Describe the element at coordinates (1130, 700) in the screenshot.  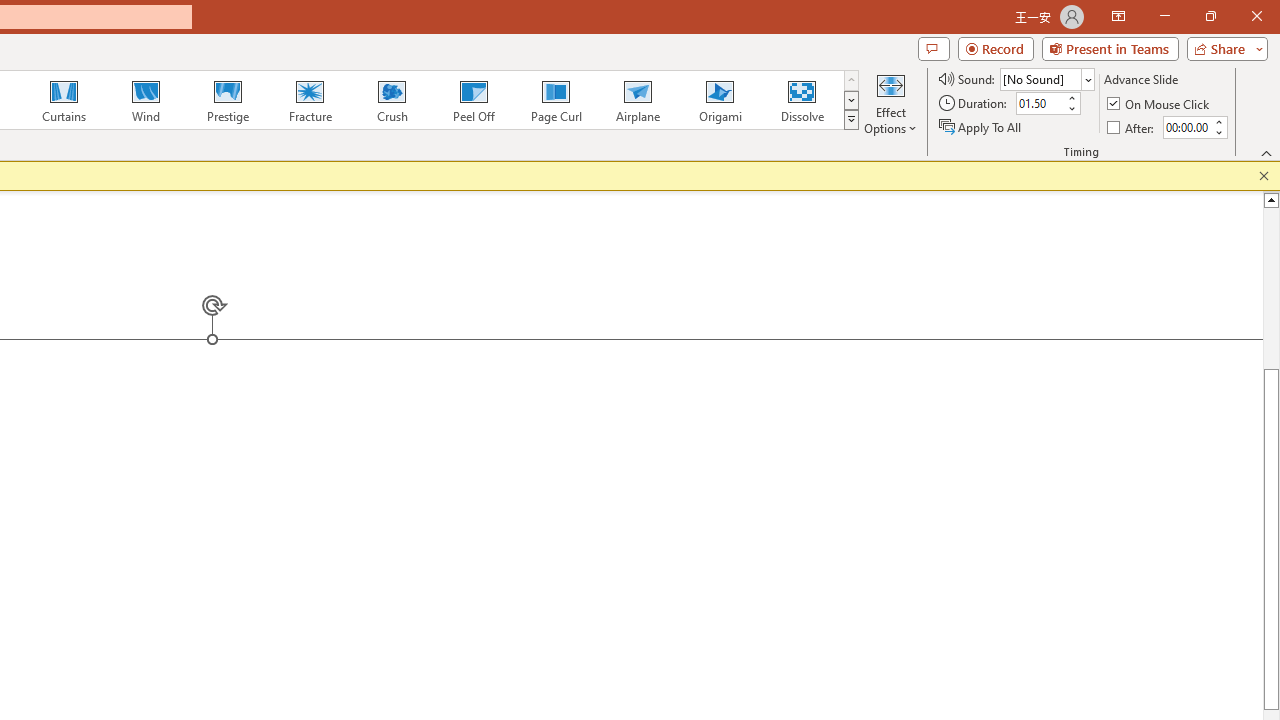
I see `Emphasis` at that location.